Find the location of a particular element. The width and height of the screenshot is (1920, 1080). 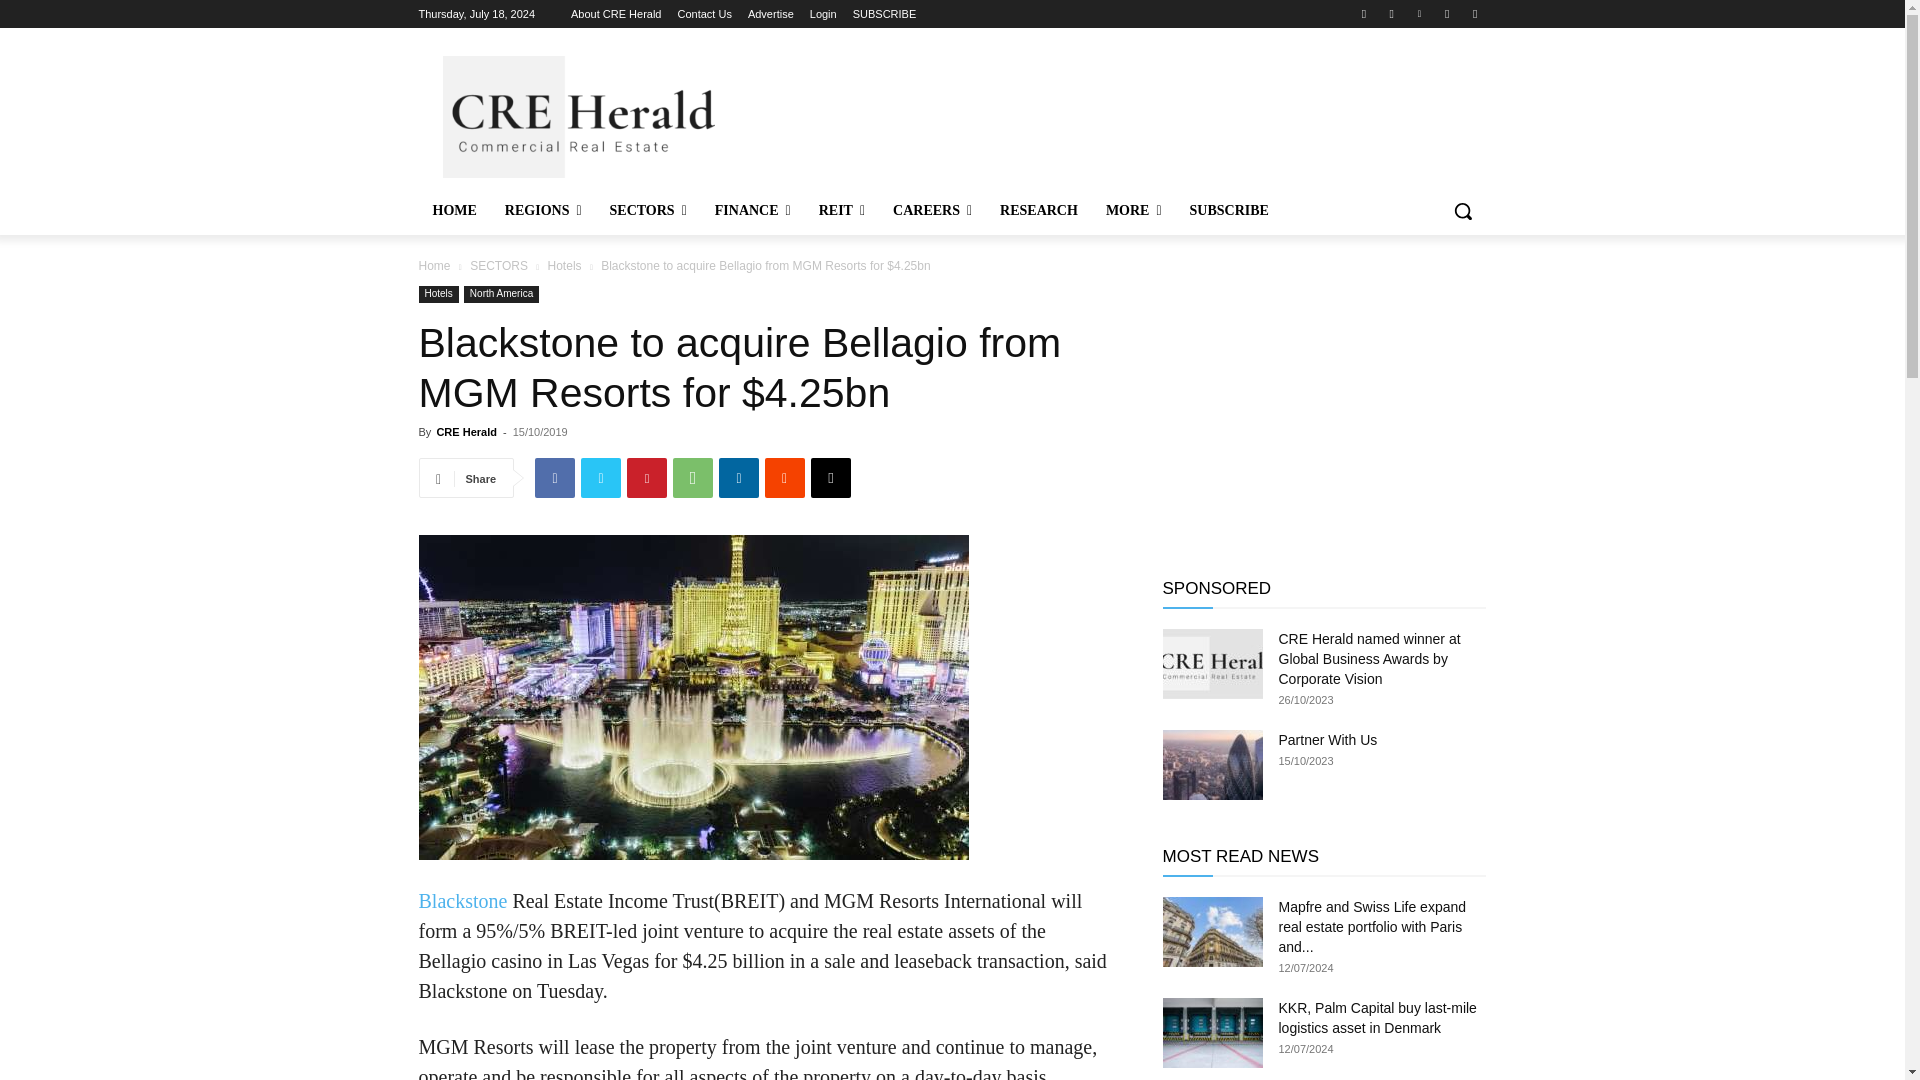

About CRE Herald is located at coordinates (616, 14).